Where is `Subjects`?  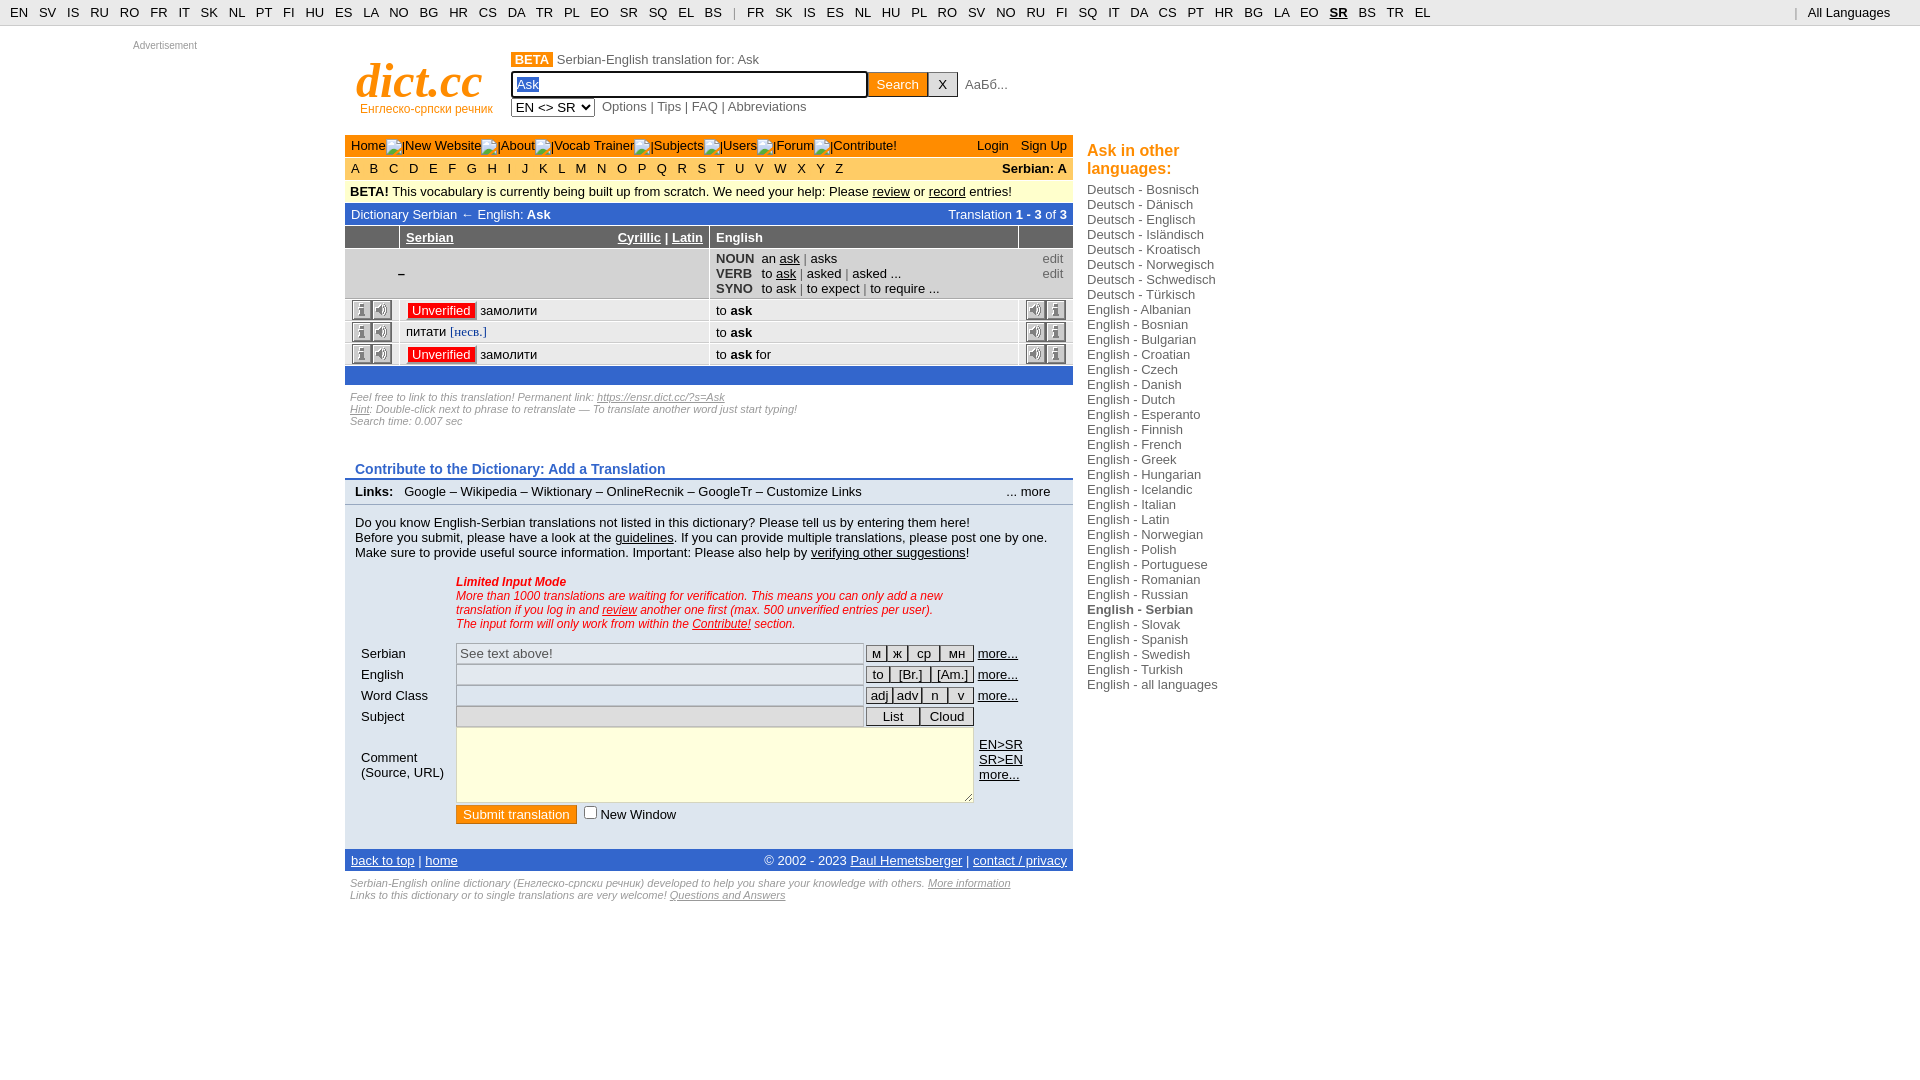
Subjects is located at coordinates (679, 146).